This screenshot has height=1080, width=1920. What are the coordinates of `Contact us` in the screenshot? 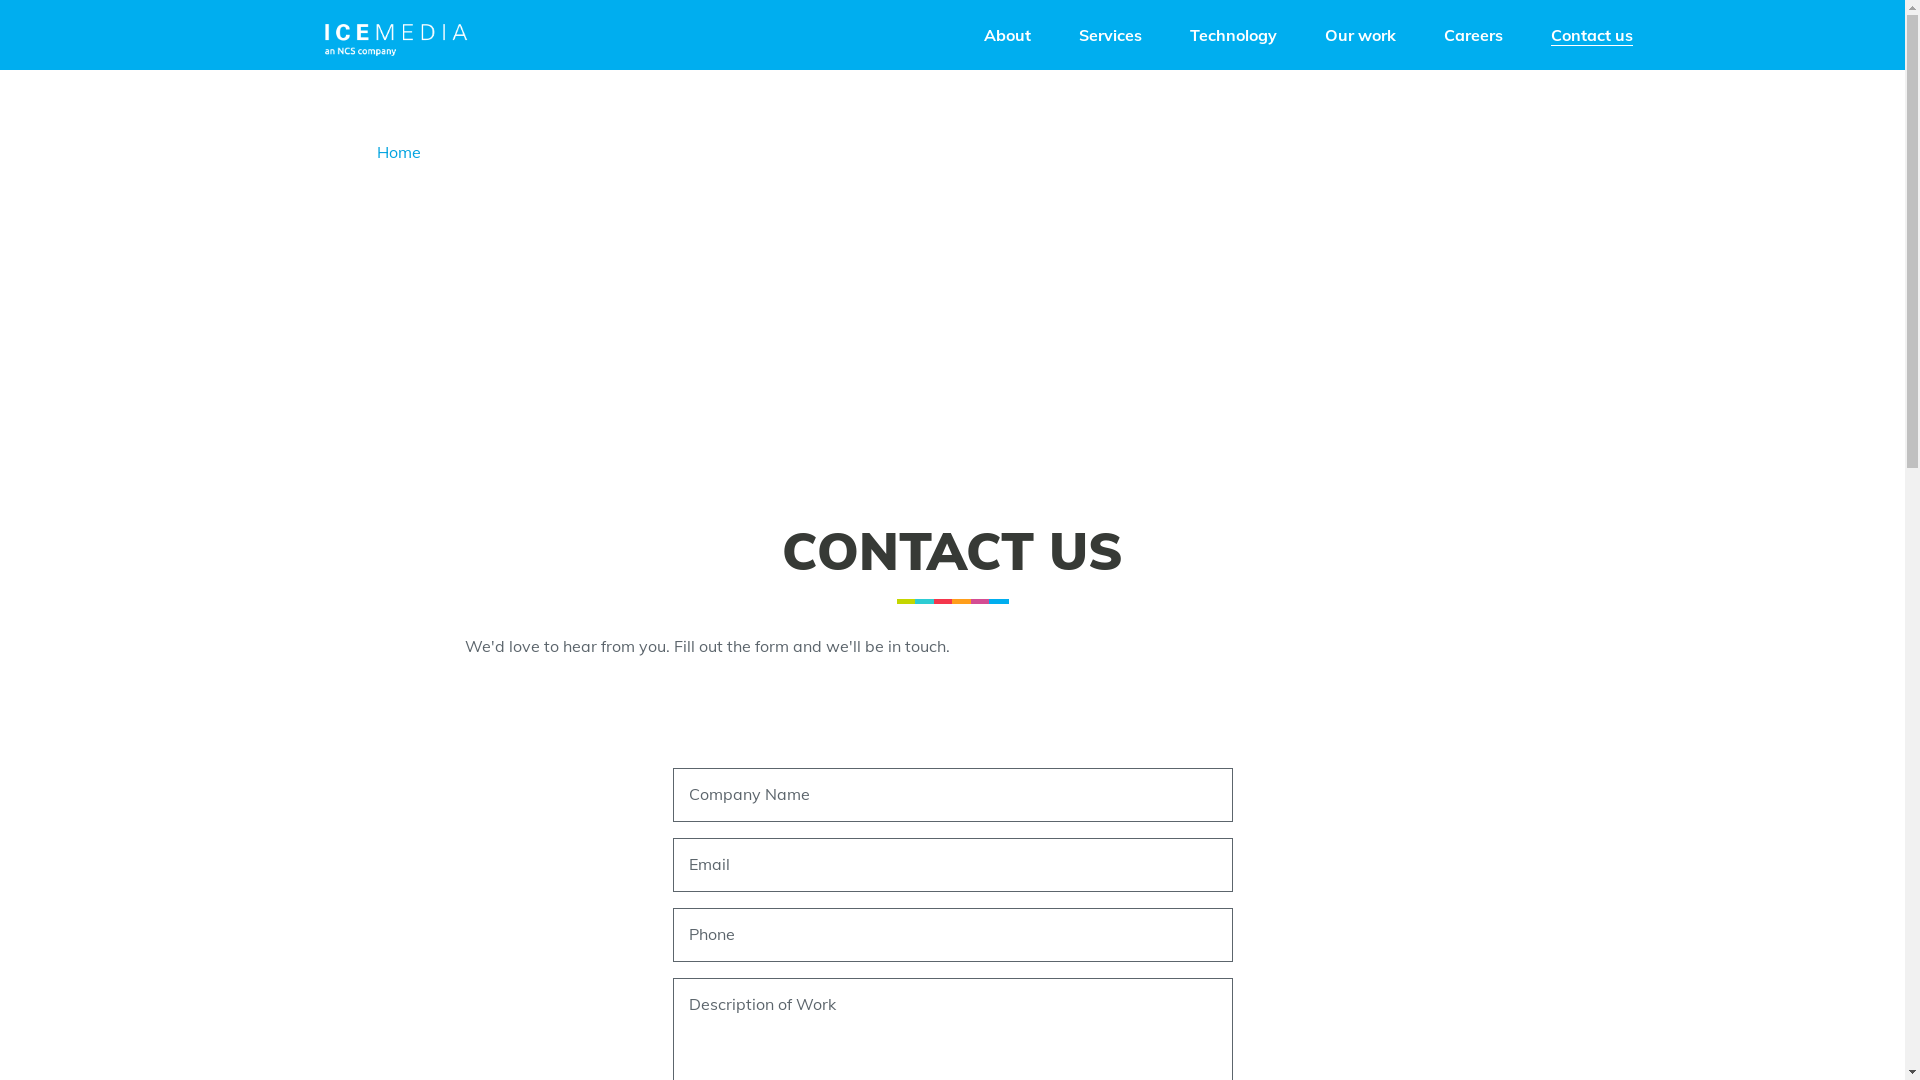 It's located at (1591, 34).